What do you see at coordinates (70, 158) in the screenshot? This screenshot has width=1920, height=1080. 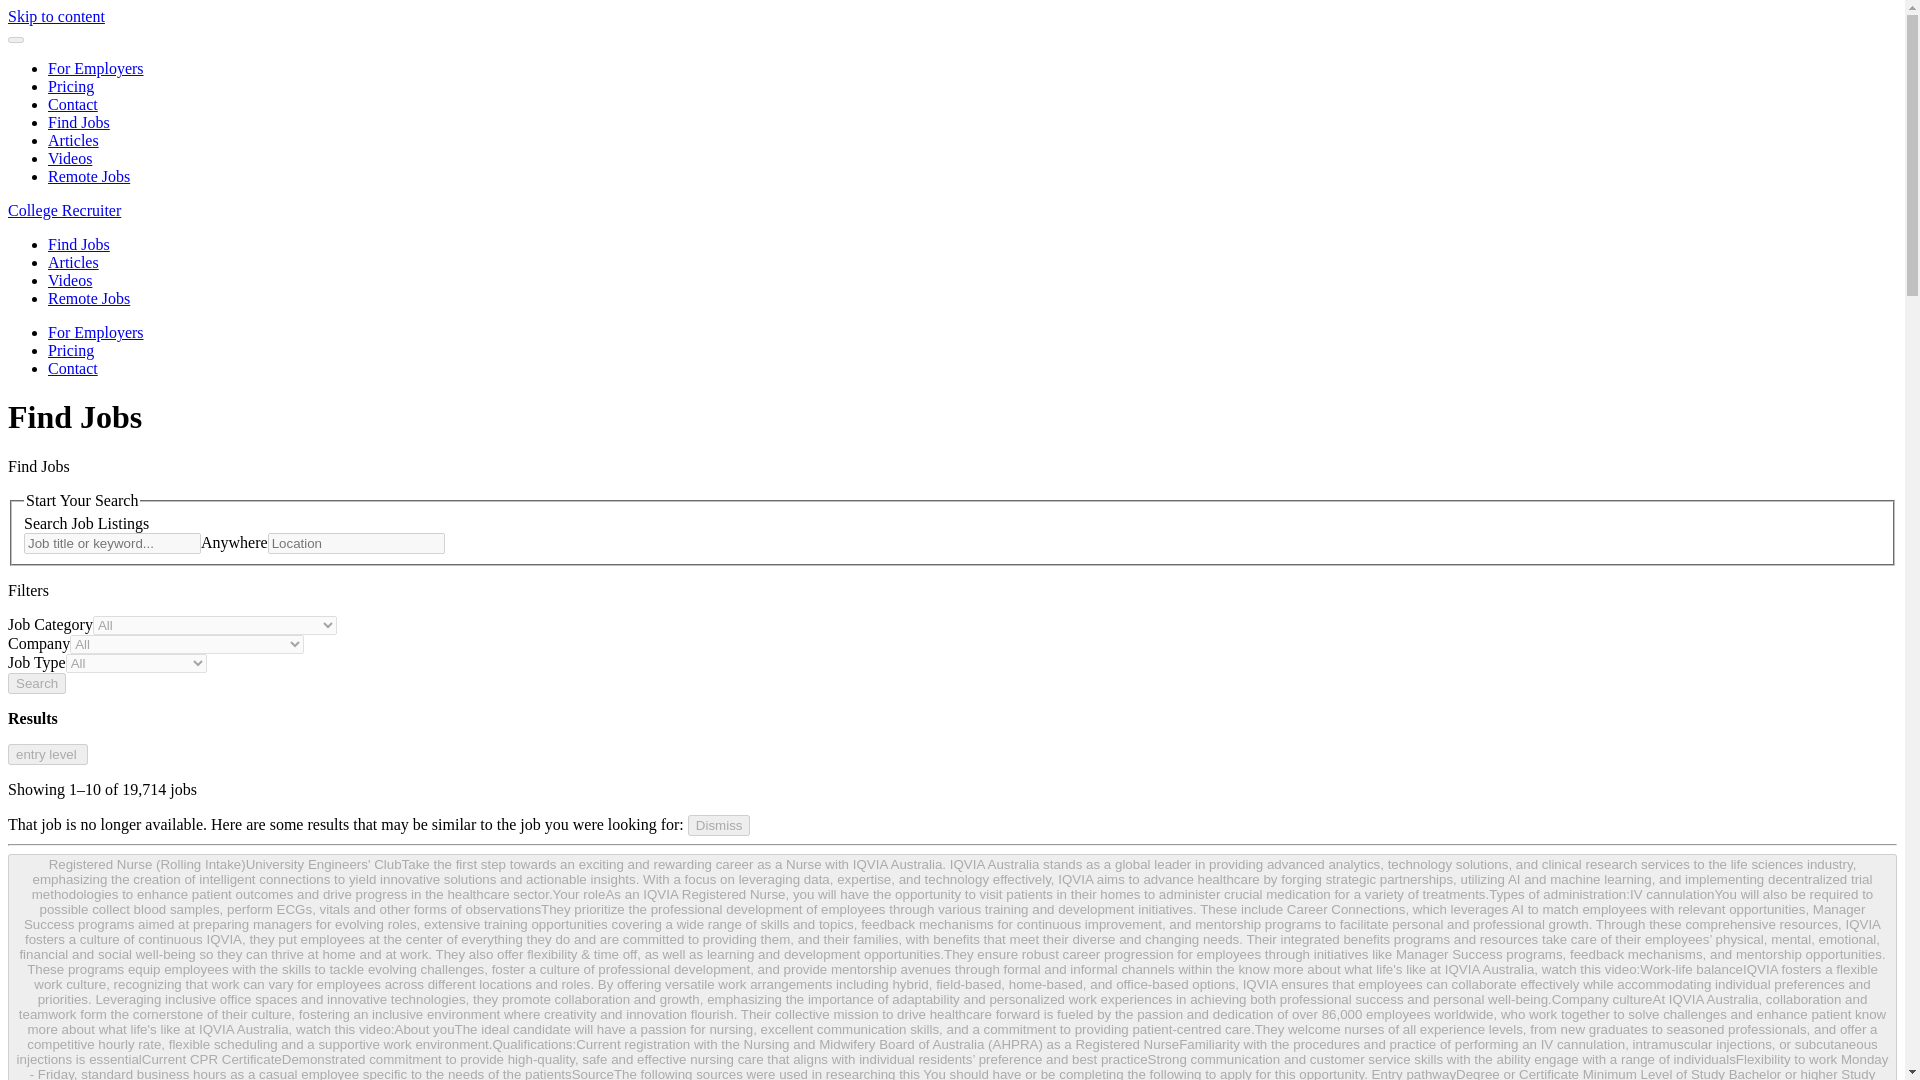 I see `Videos` at bounding box center [70, 158].